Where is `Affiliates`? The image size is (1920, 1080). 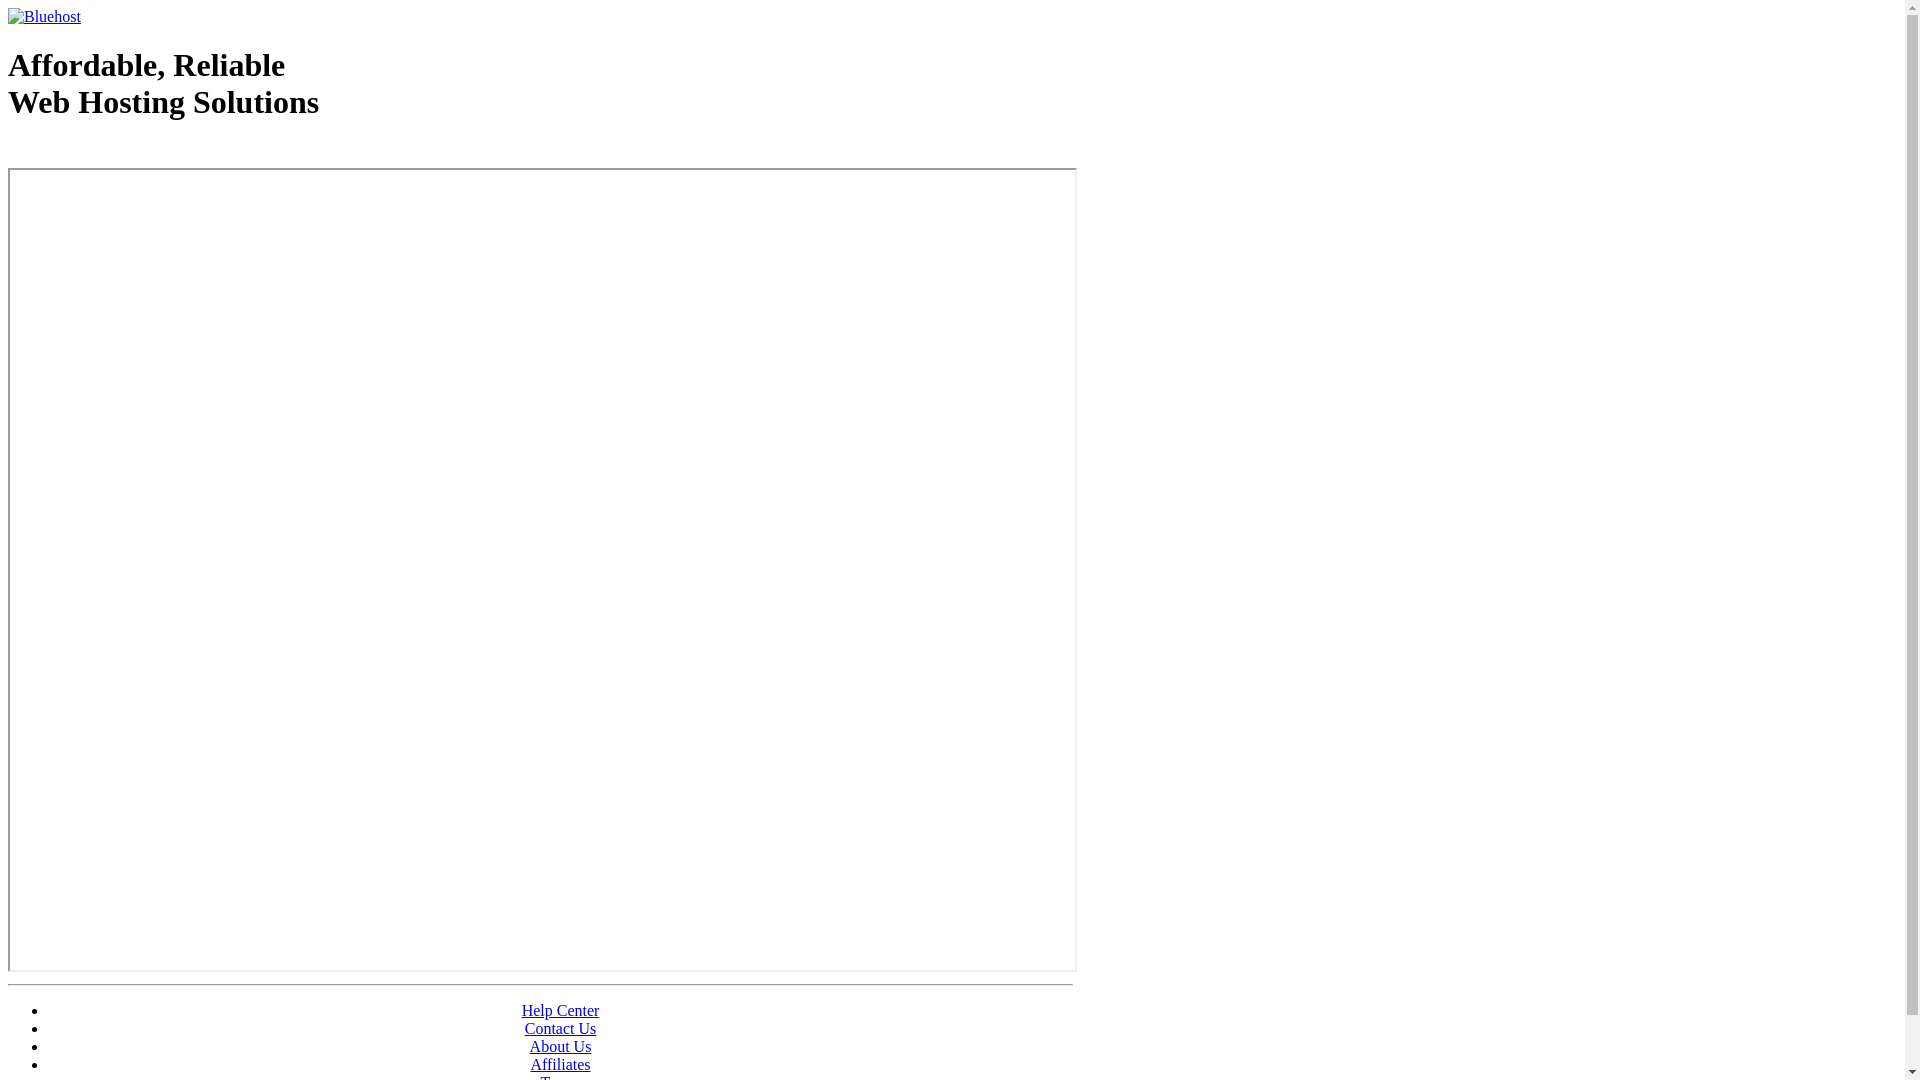 Affiliates is located at coordinates (560, 1064).